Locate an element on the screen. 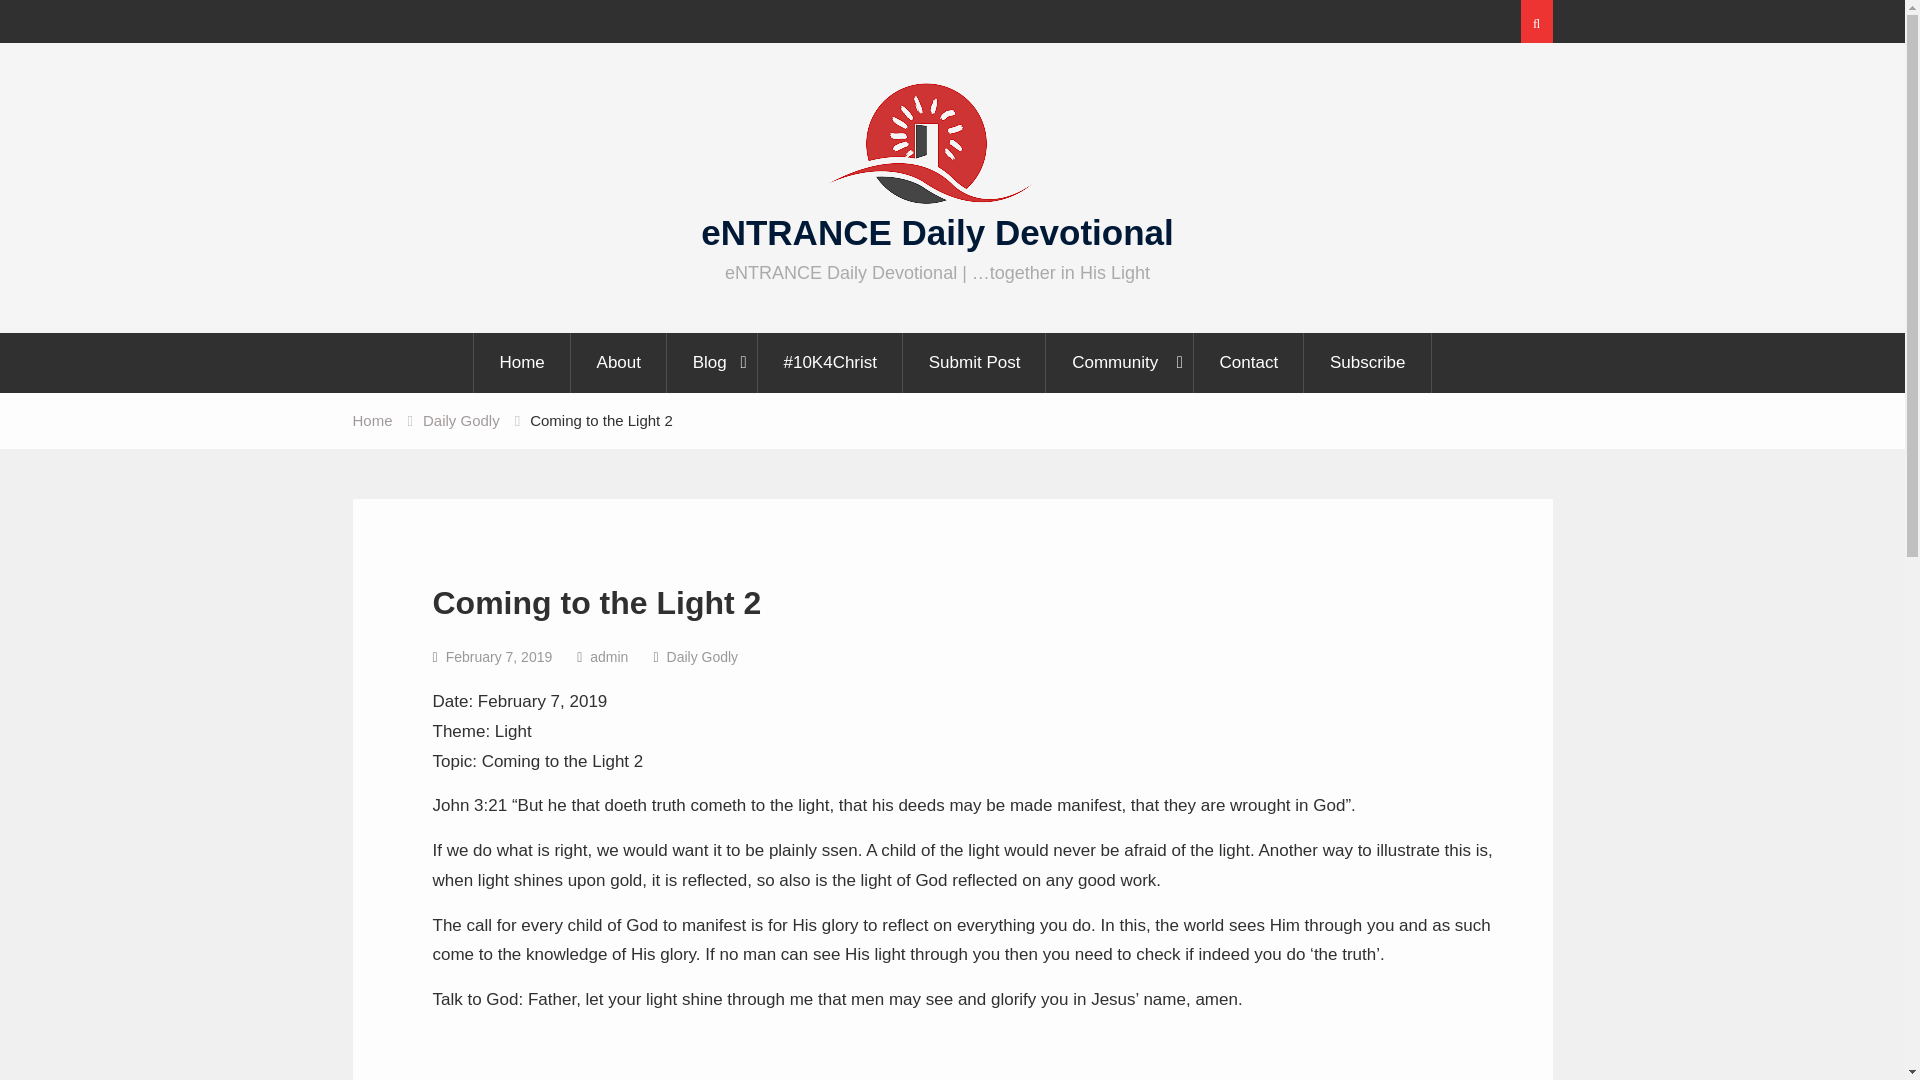  About is located at coordinates (619, 362).